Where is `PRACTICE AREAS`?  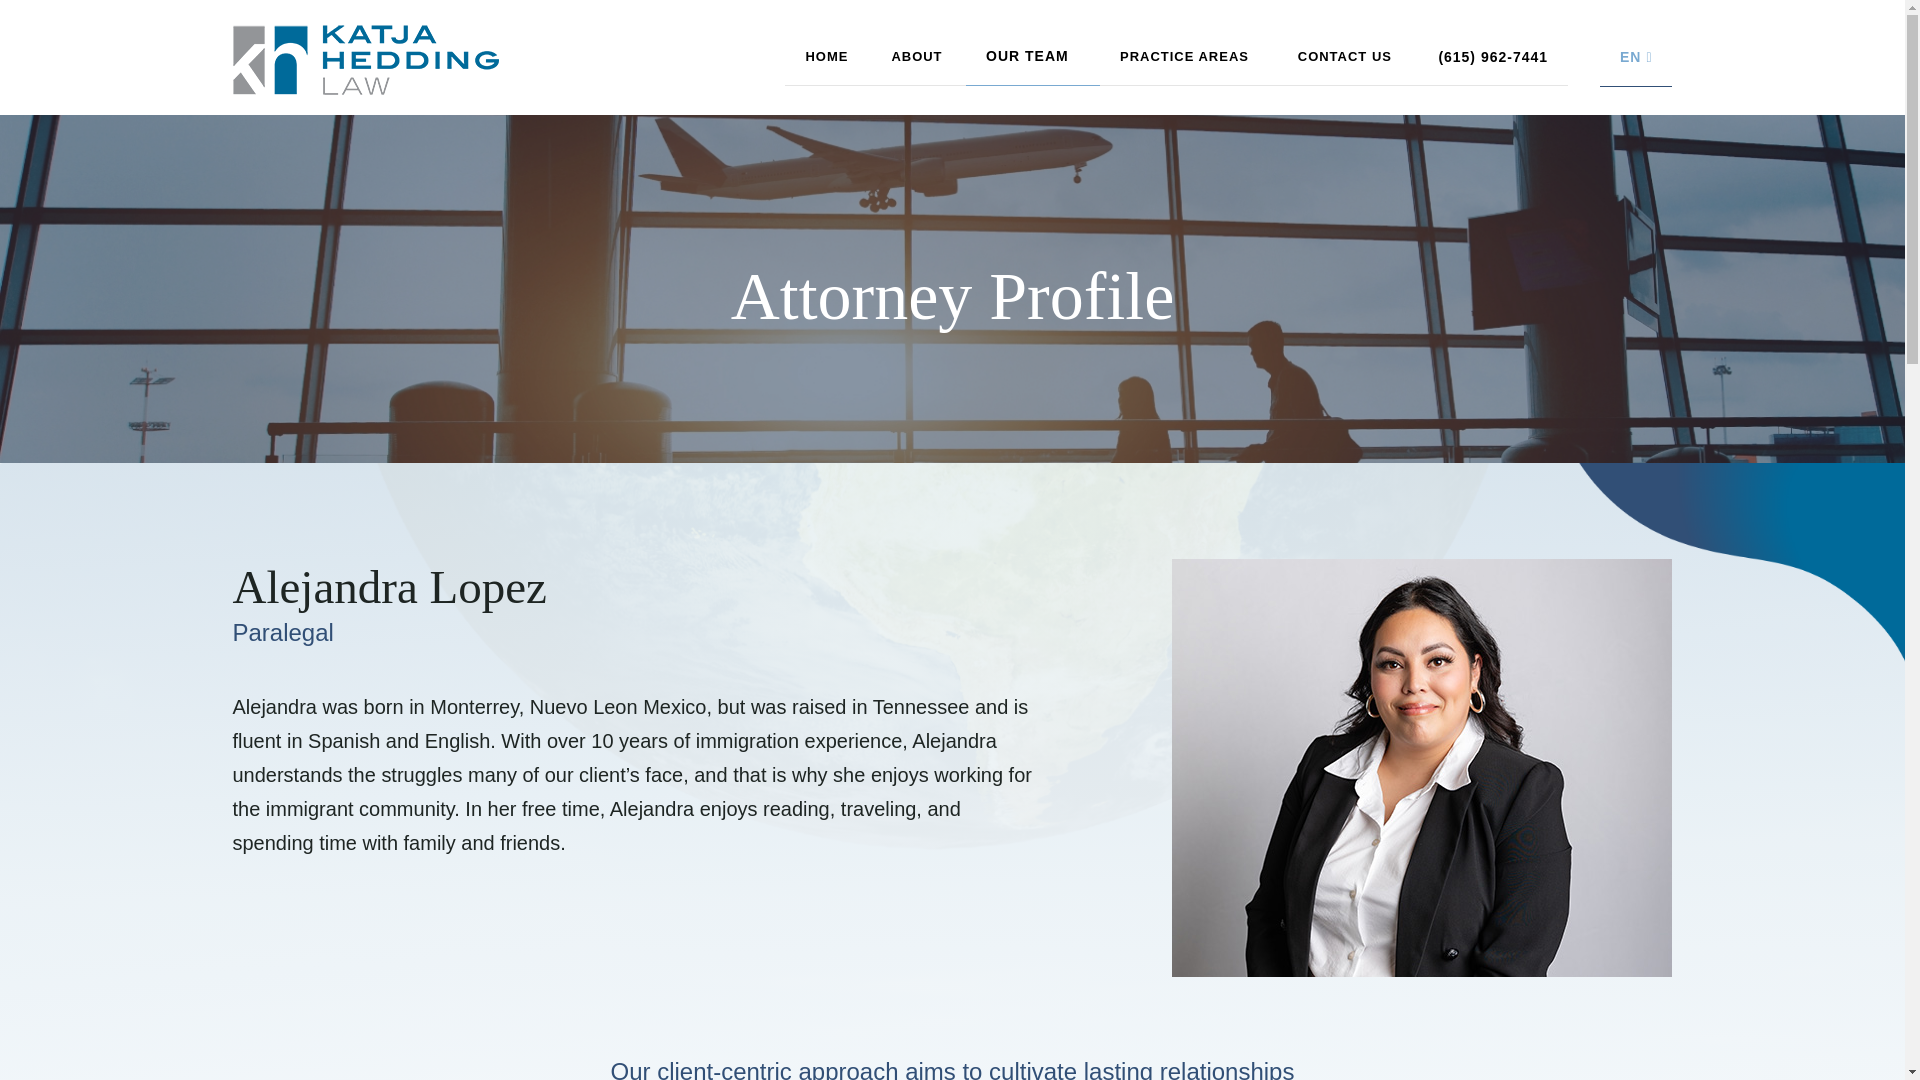 PRACTICE AREAS is located at coordinates (1189, 60).